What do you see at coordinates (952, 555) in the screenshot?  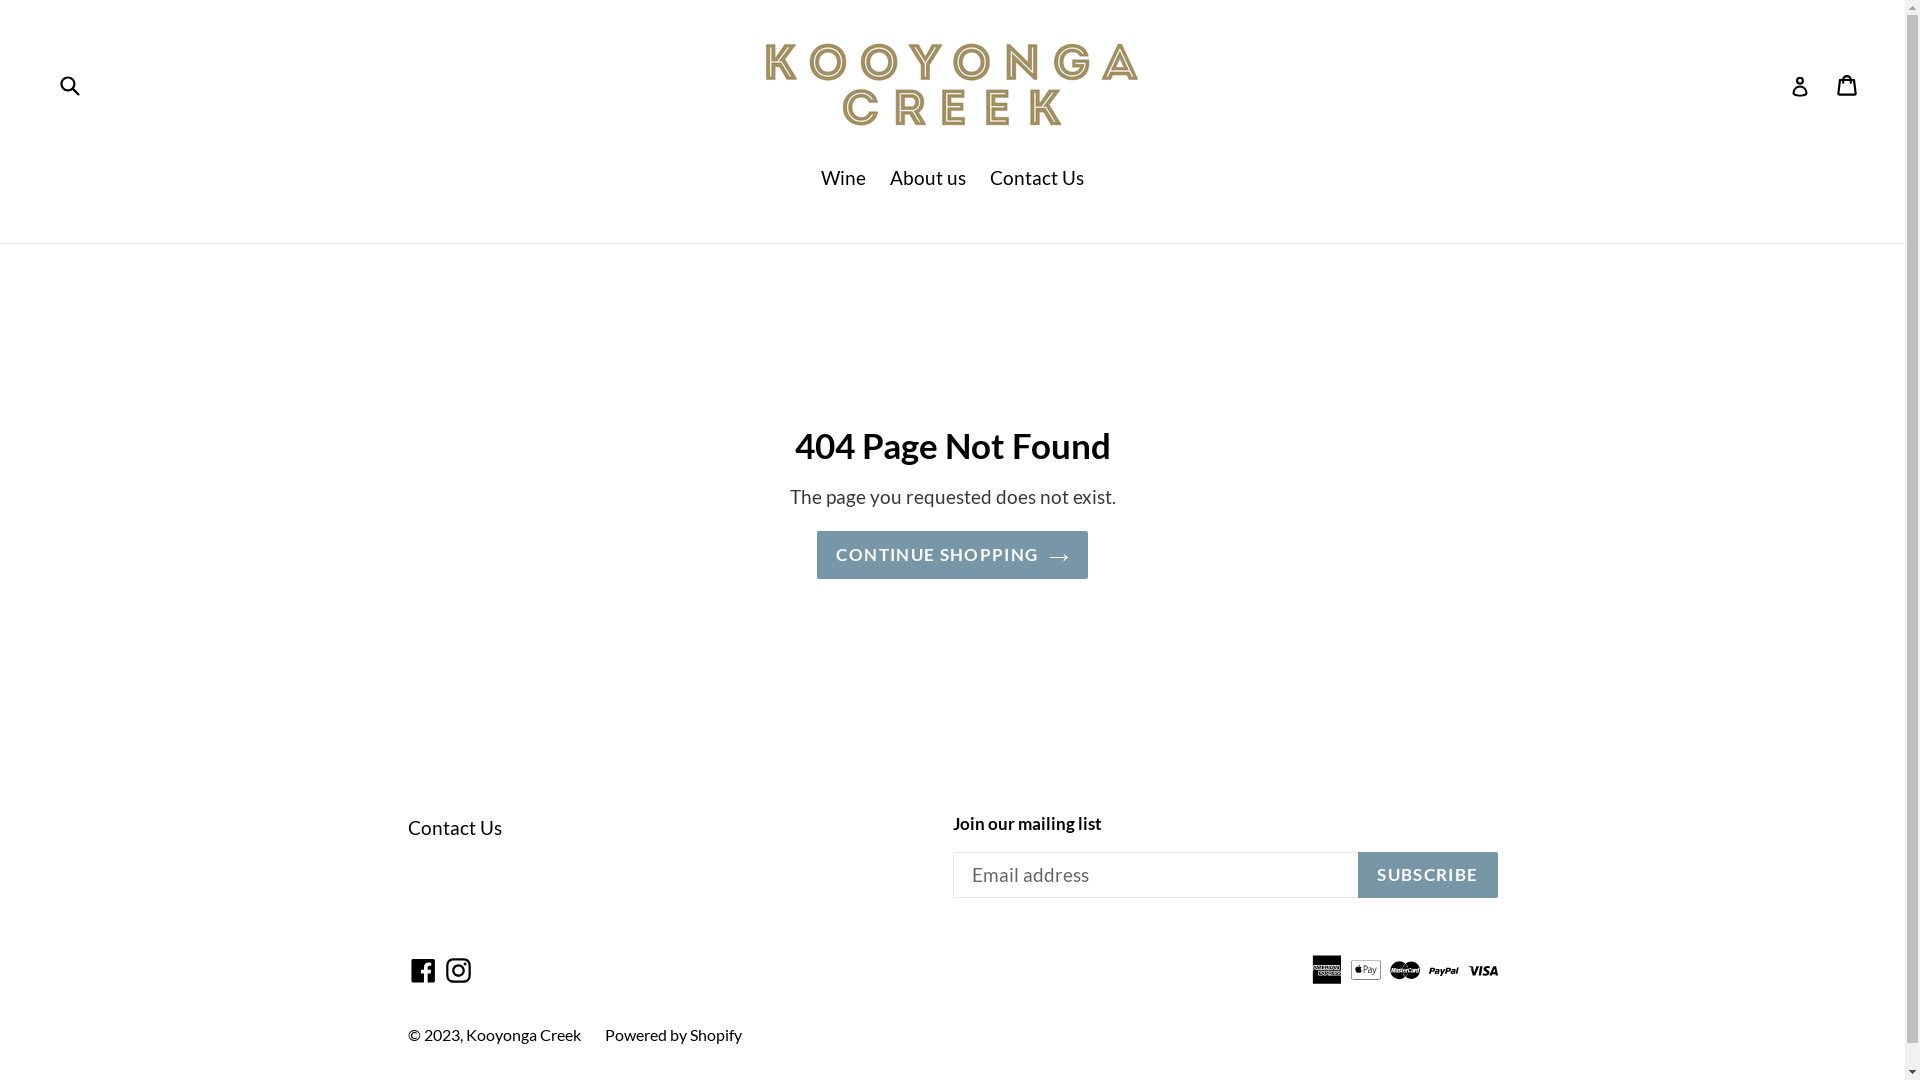 I see `CONTINUE SHOPPING` at bounding box center [952, 555].